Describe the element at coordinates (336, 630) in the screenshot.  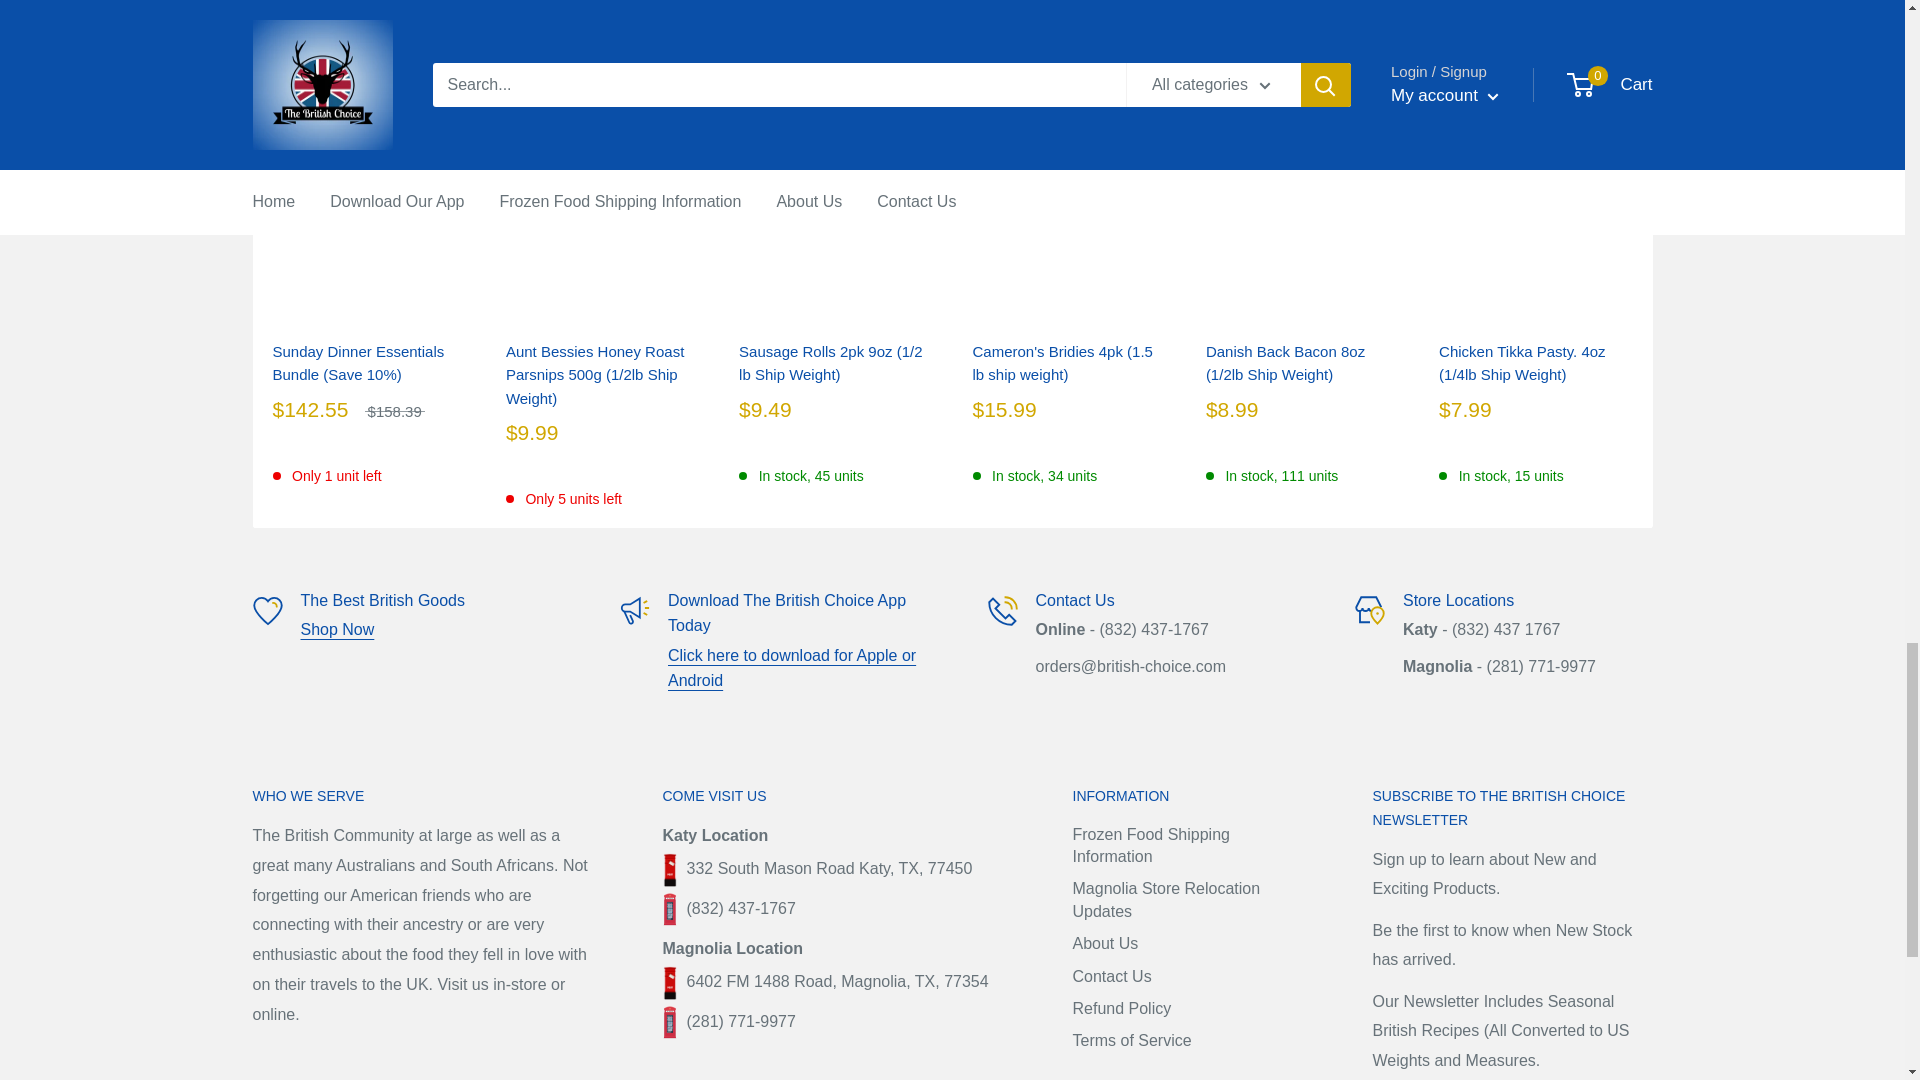
I see `All Collections` at that location.